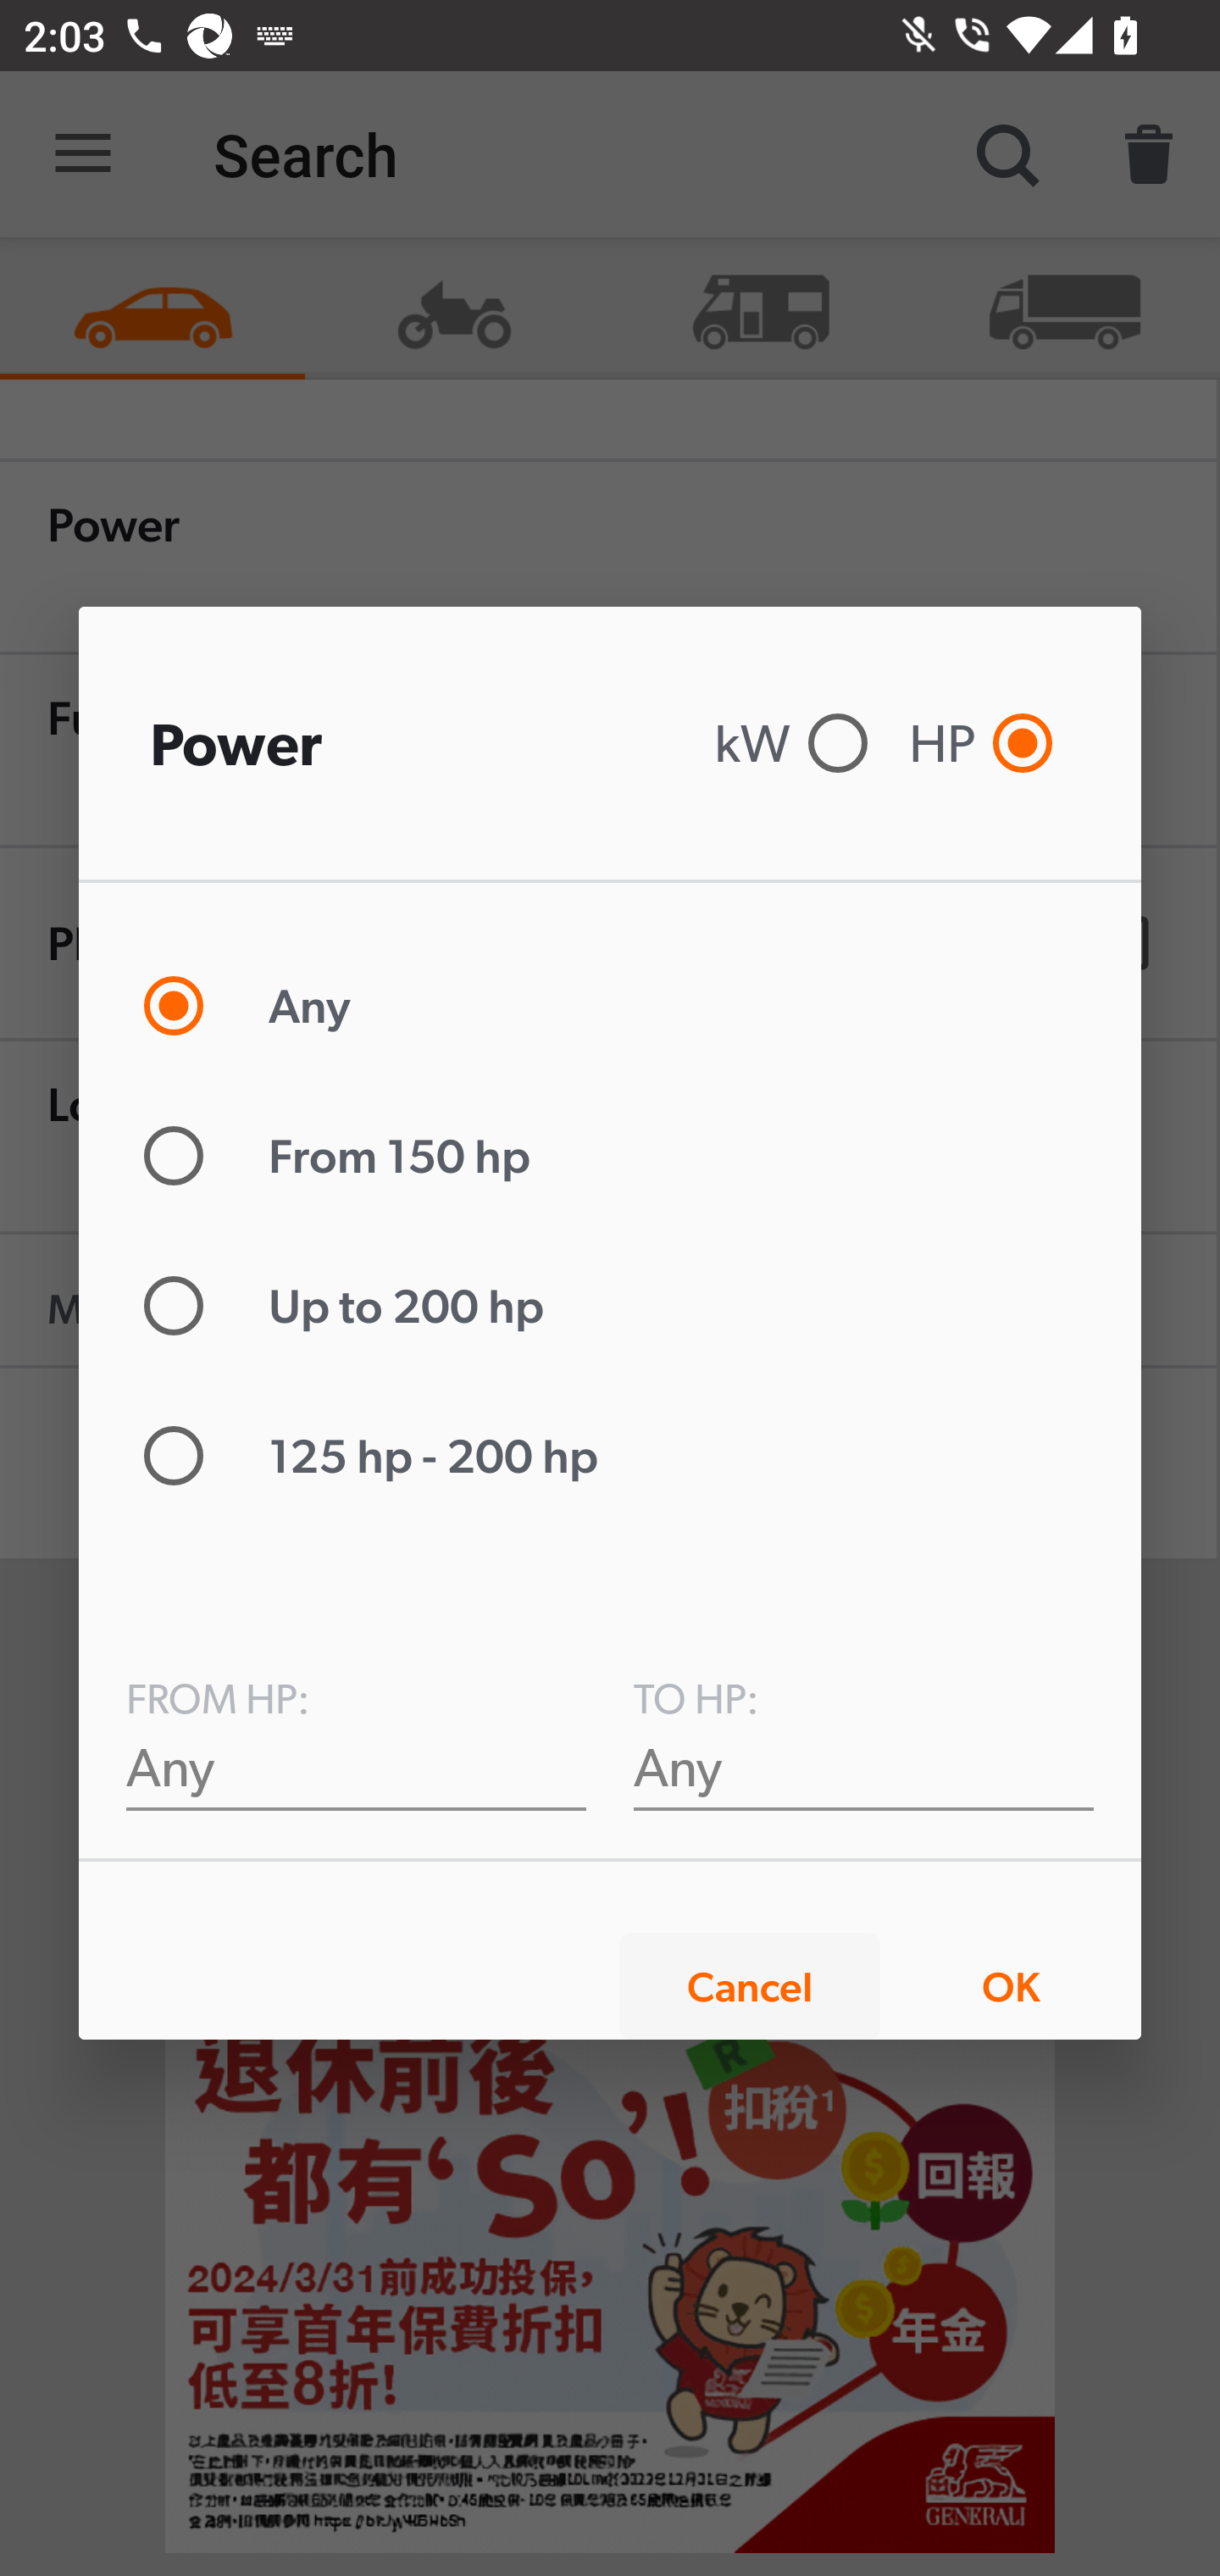 This screenshot has height=2576, width=1220. I want to click on Any, so click(863, 1767).